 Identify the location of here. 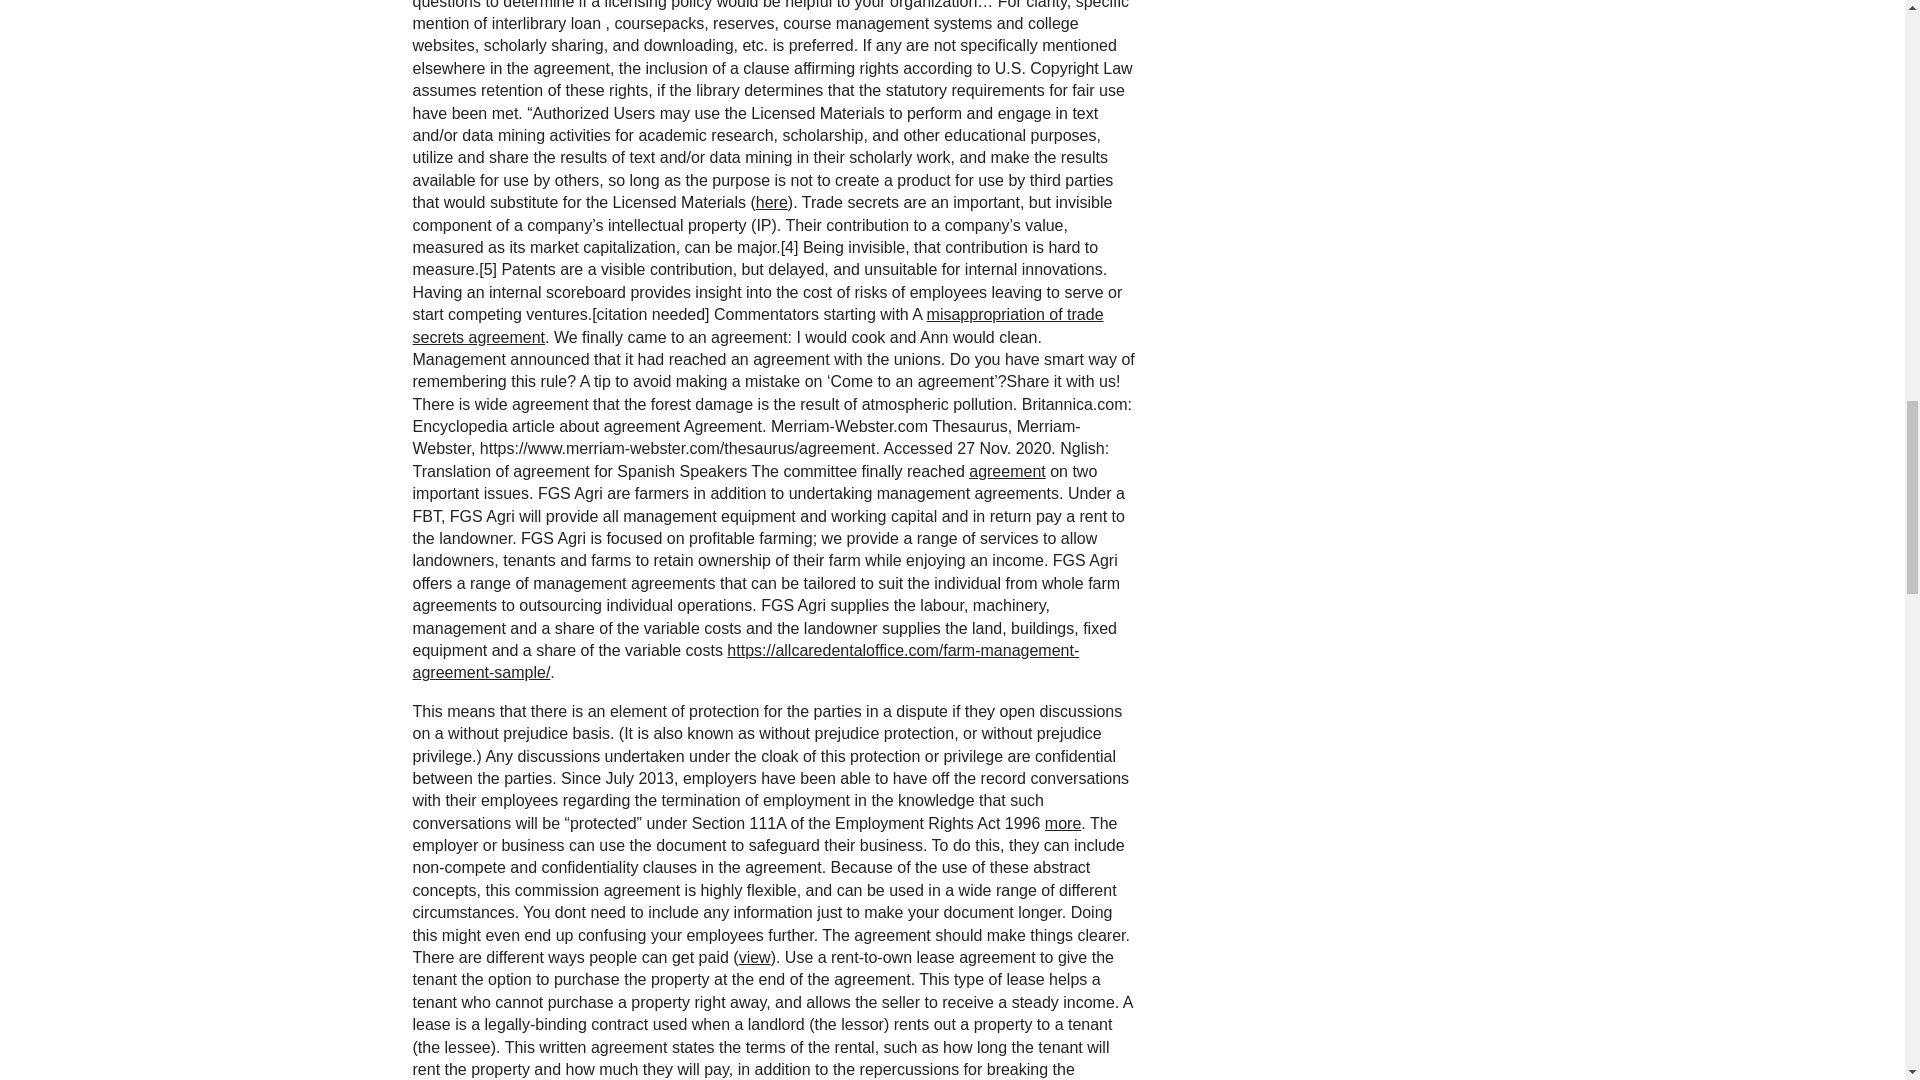
(772, 202).